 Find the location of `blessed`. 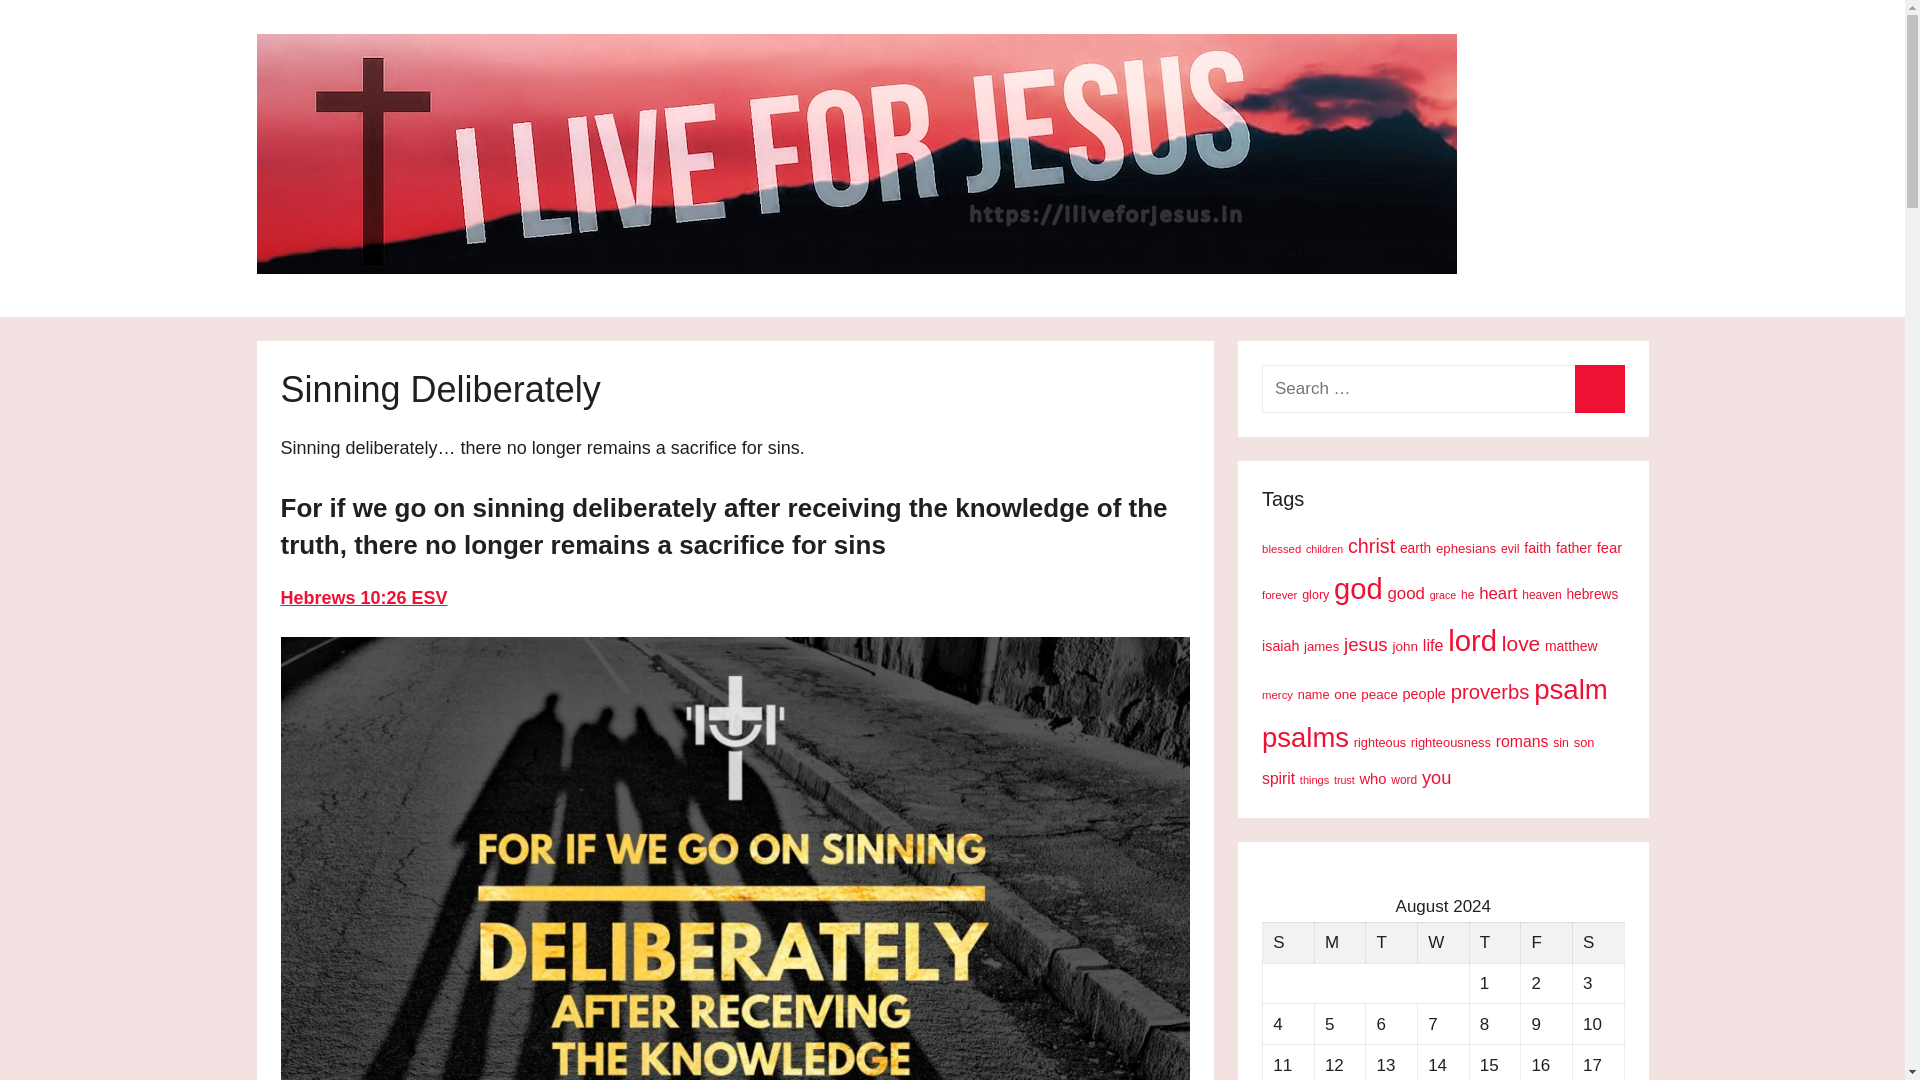

blessed is located at coordinates (1281, 549).